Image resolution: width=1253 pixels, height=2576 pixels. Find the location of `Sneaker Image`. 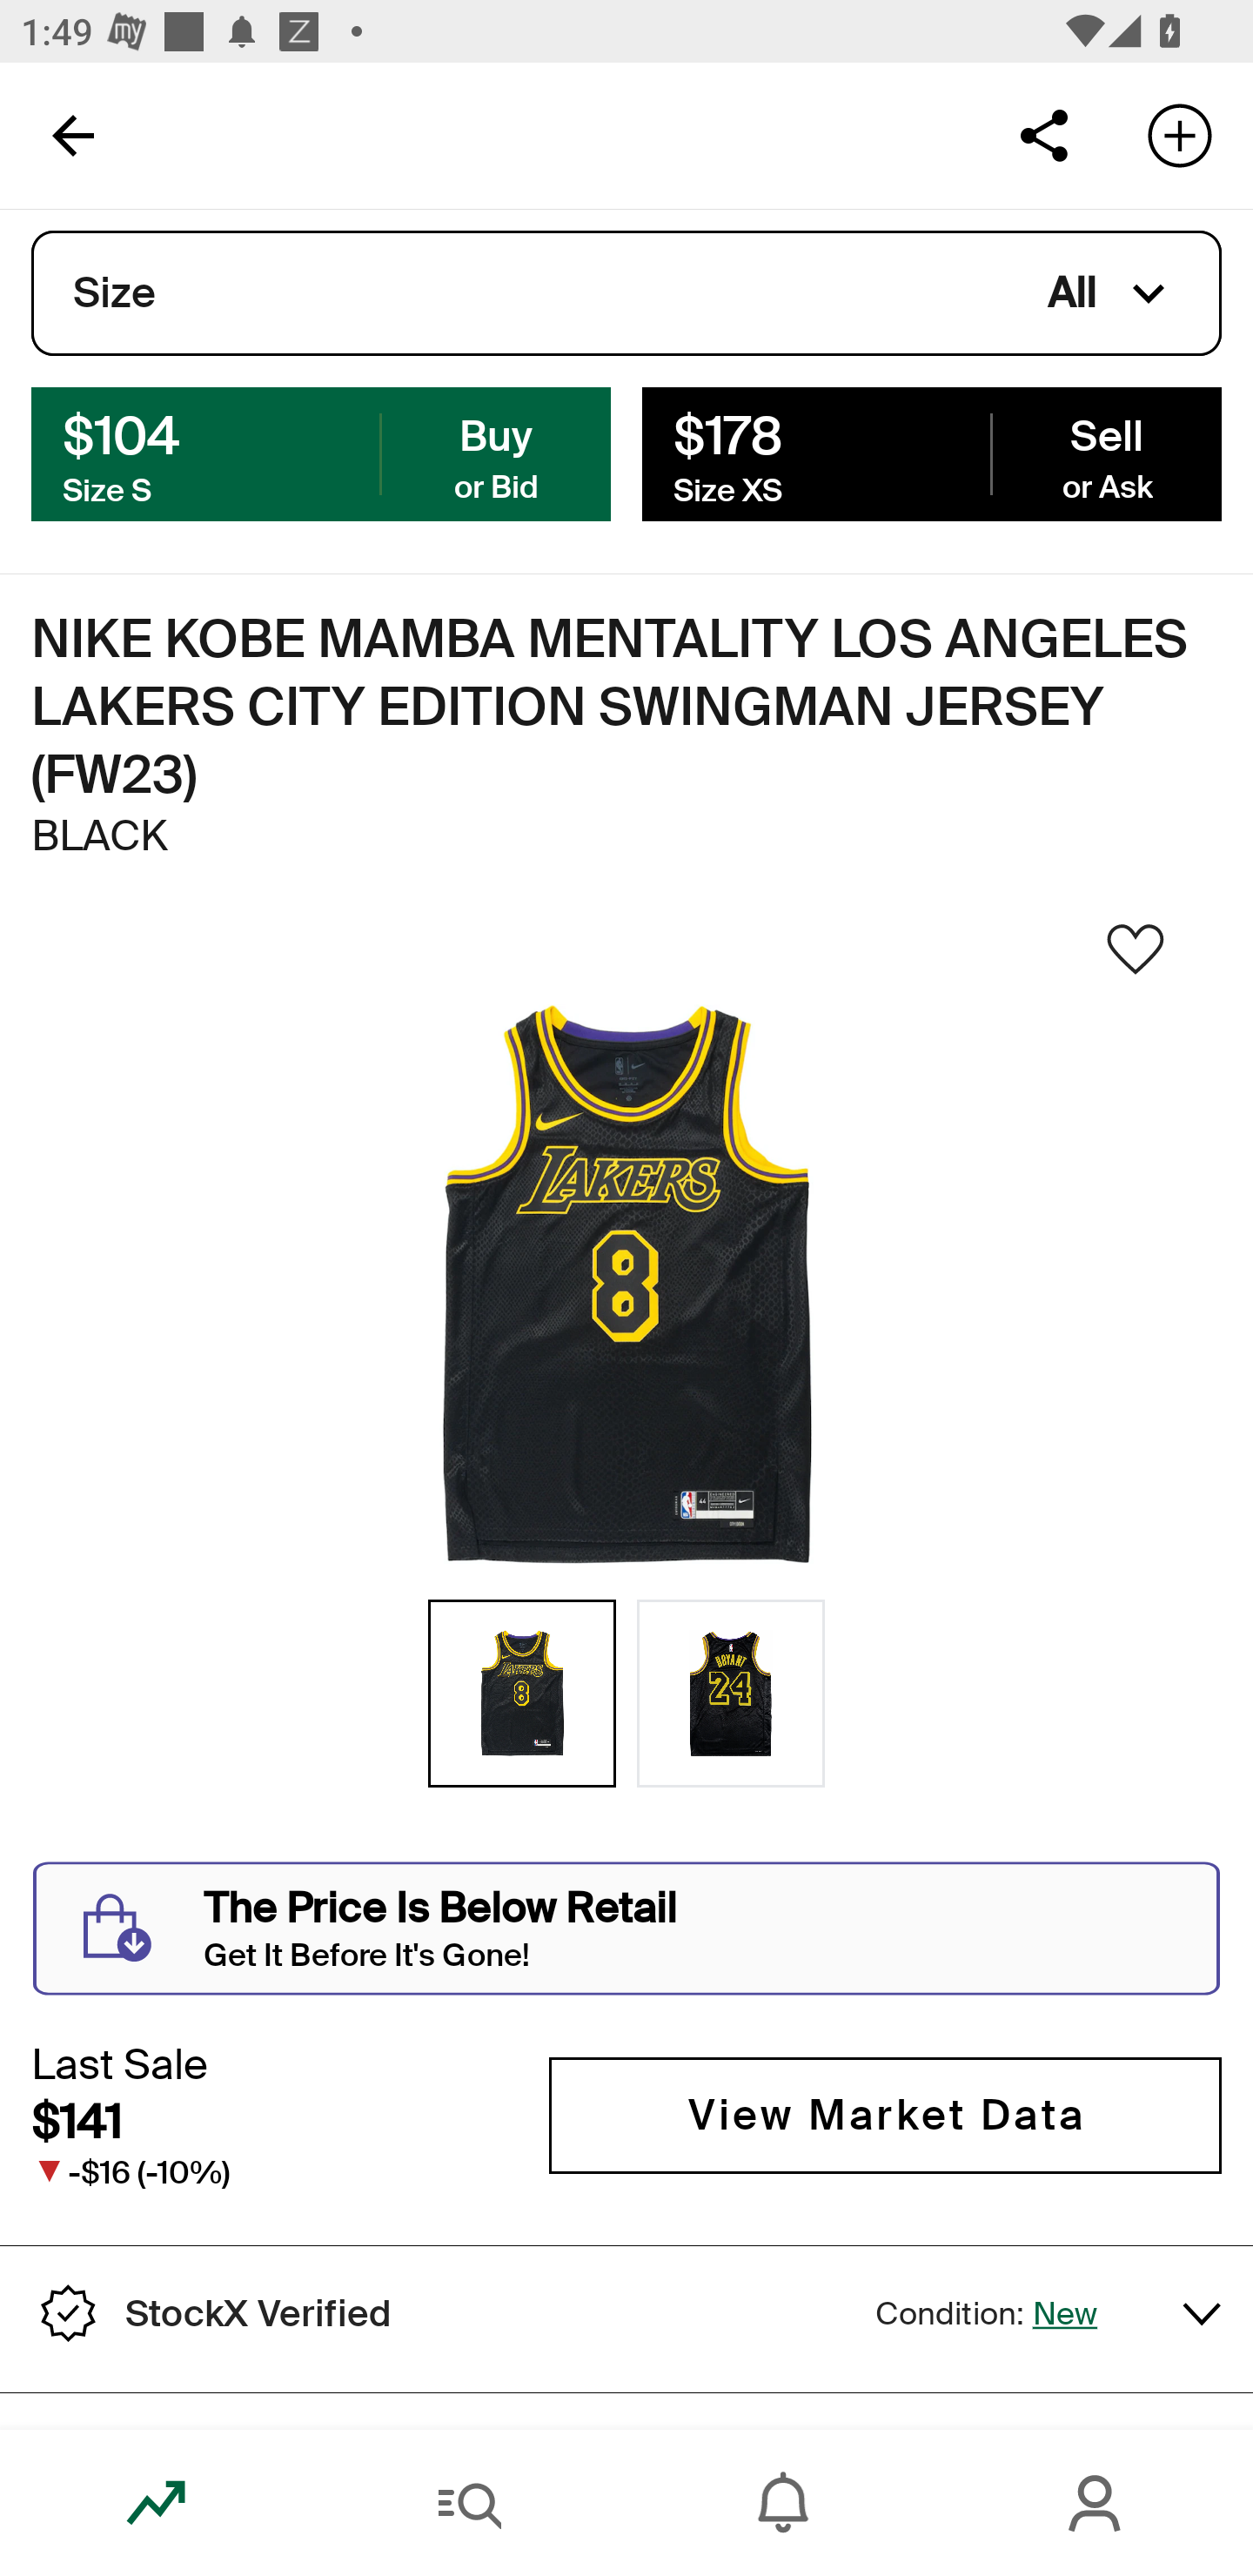

Sneaker Image is located at coordinates (626, 1286).